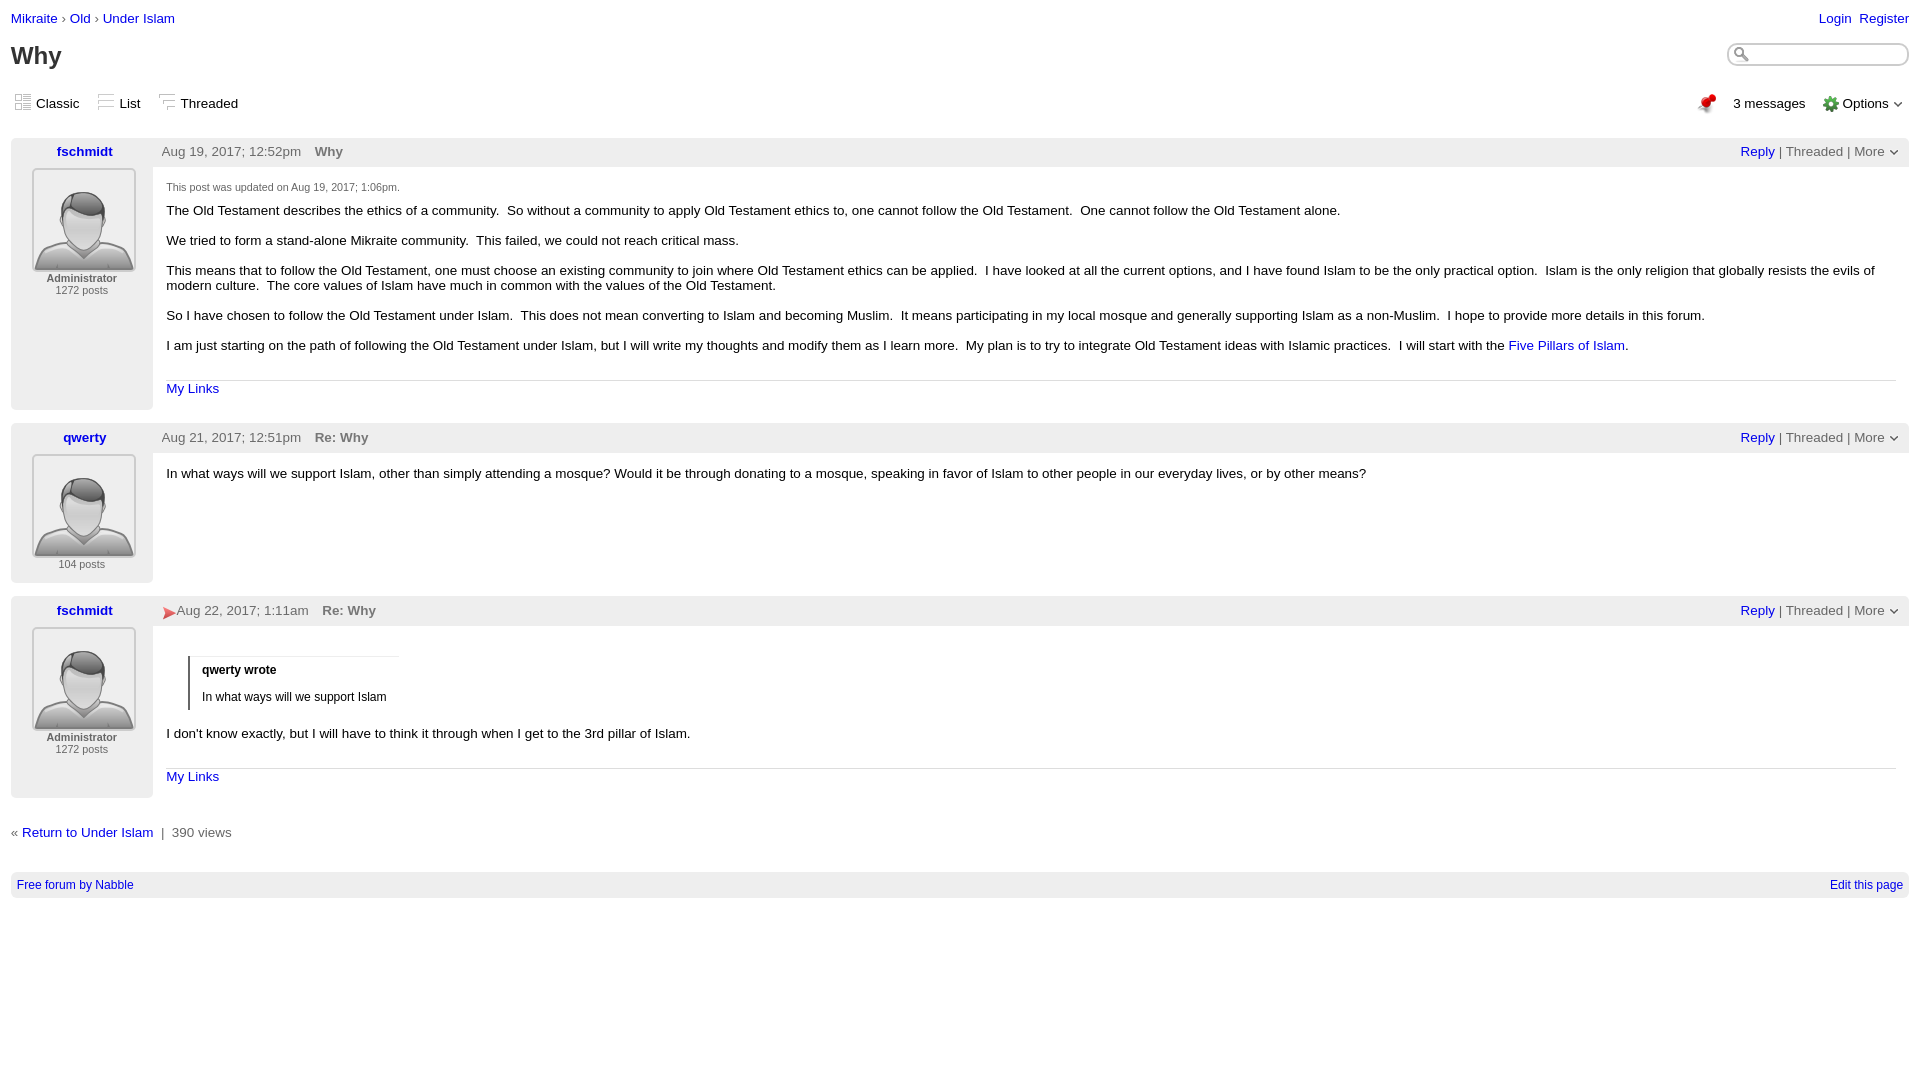 This screenshot has height=1080, width=1920. I want to click on Click for more options, so click(1870, 436).